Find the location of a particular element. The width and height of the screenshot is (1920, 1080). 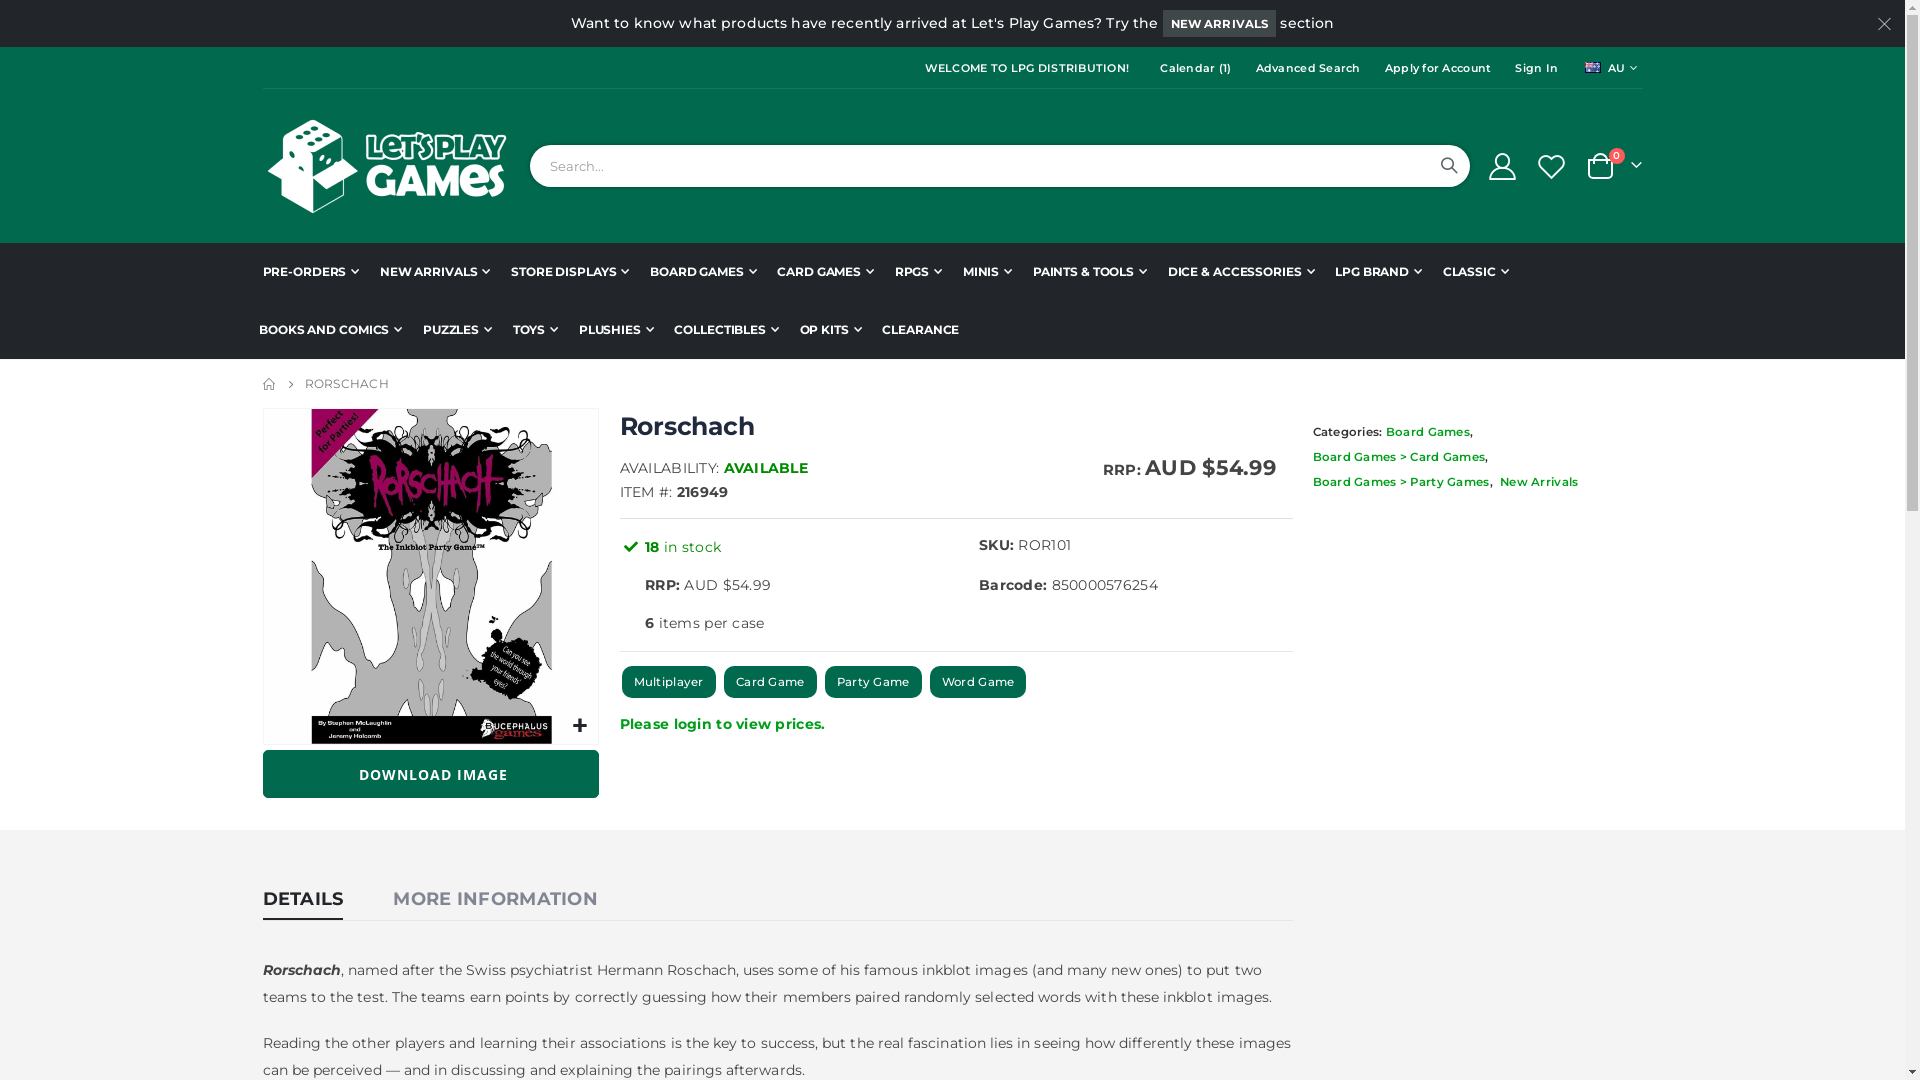

Please login to view prices. is located at coordinates (723, 724).